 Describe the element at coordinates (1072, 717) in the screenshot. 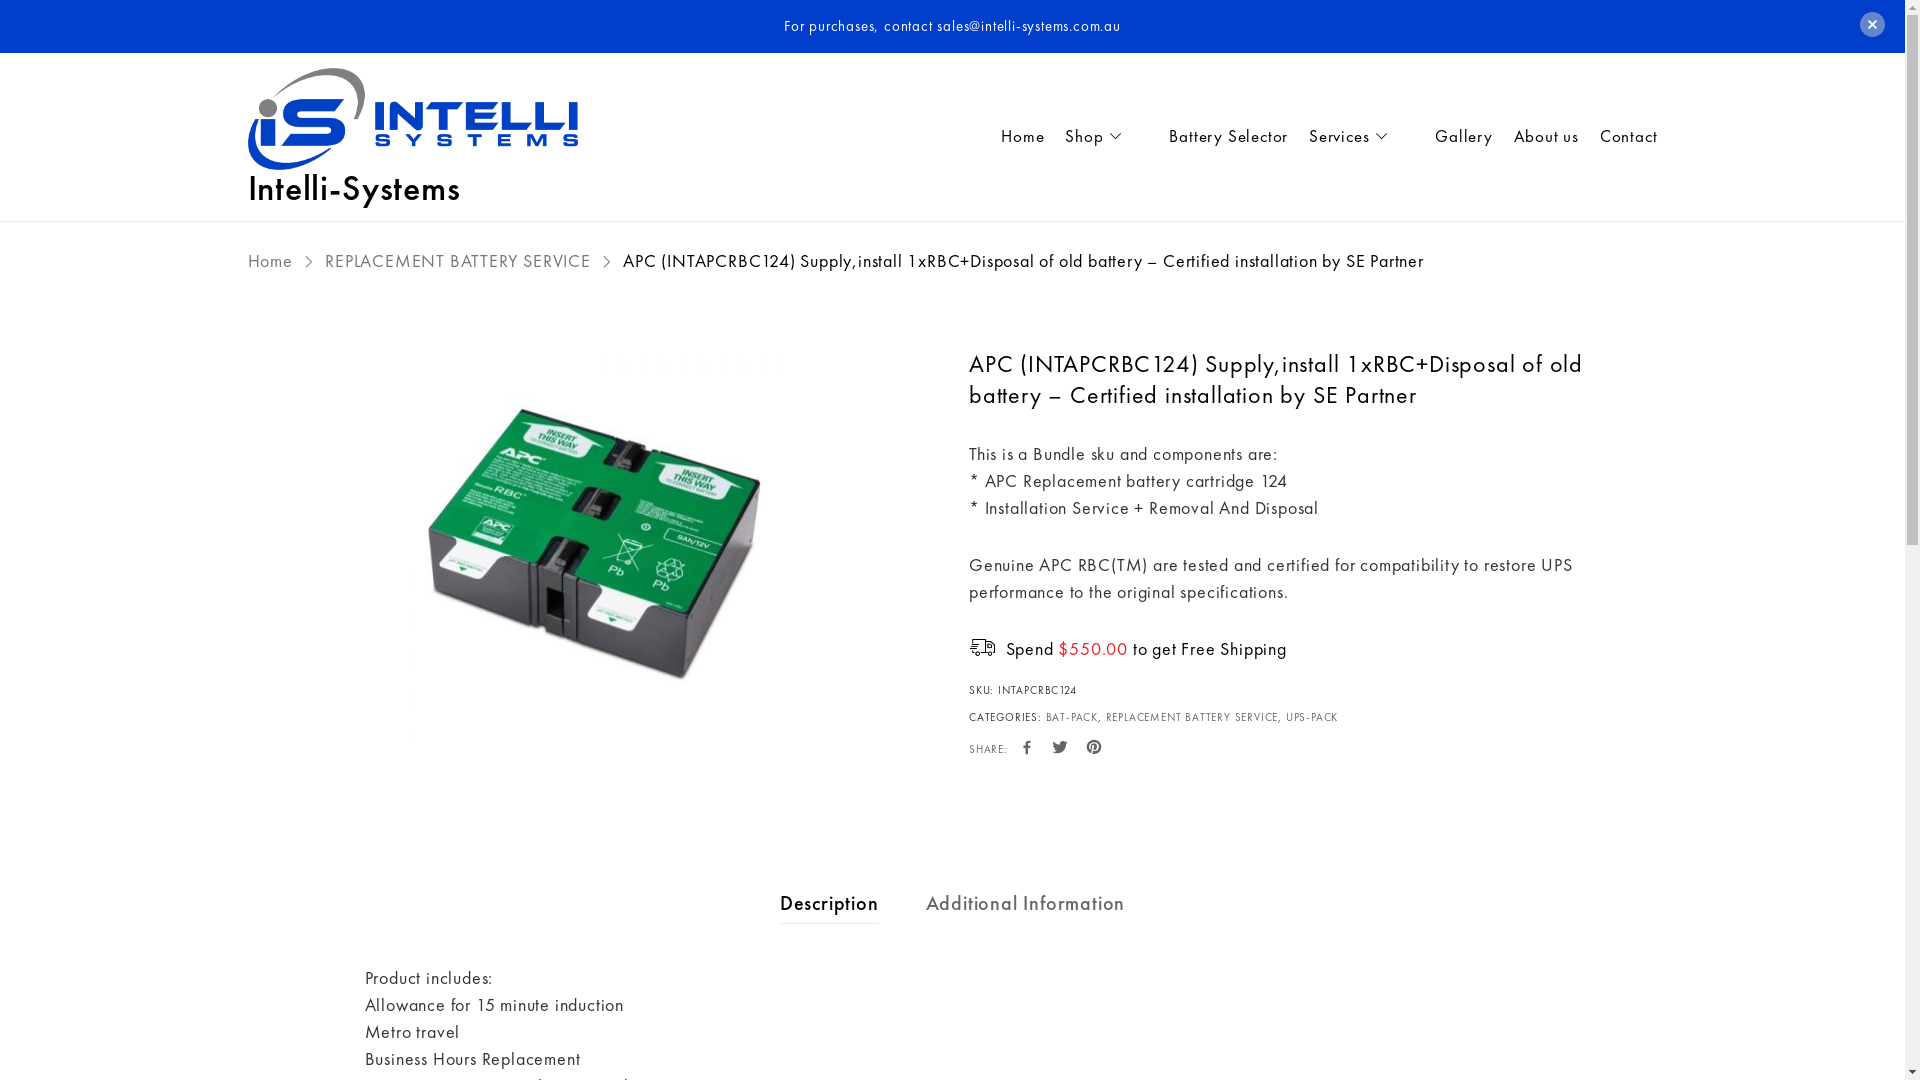

I see `BAT-PACK` at that location.